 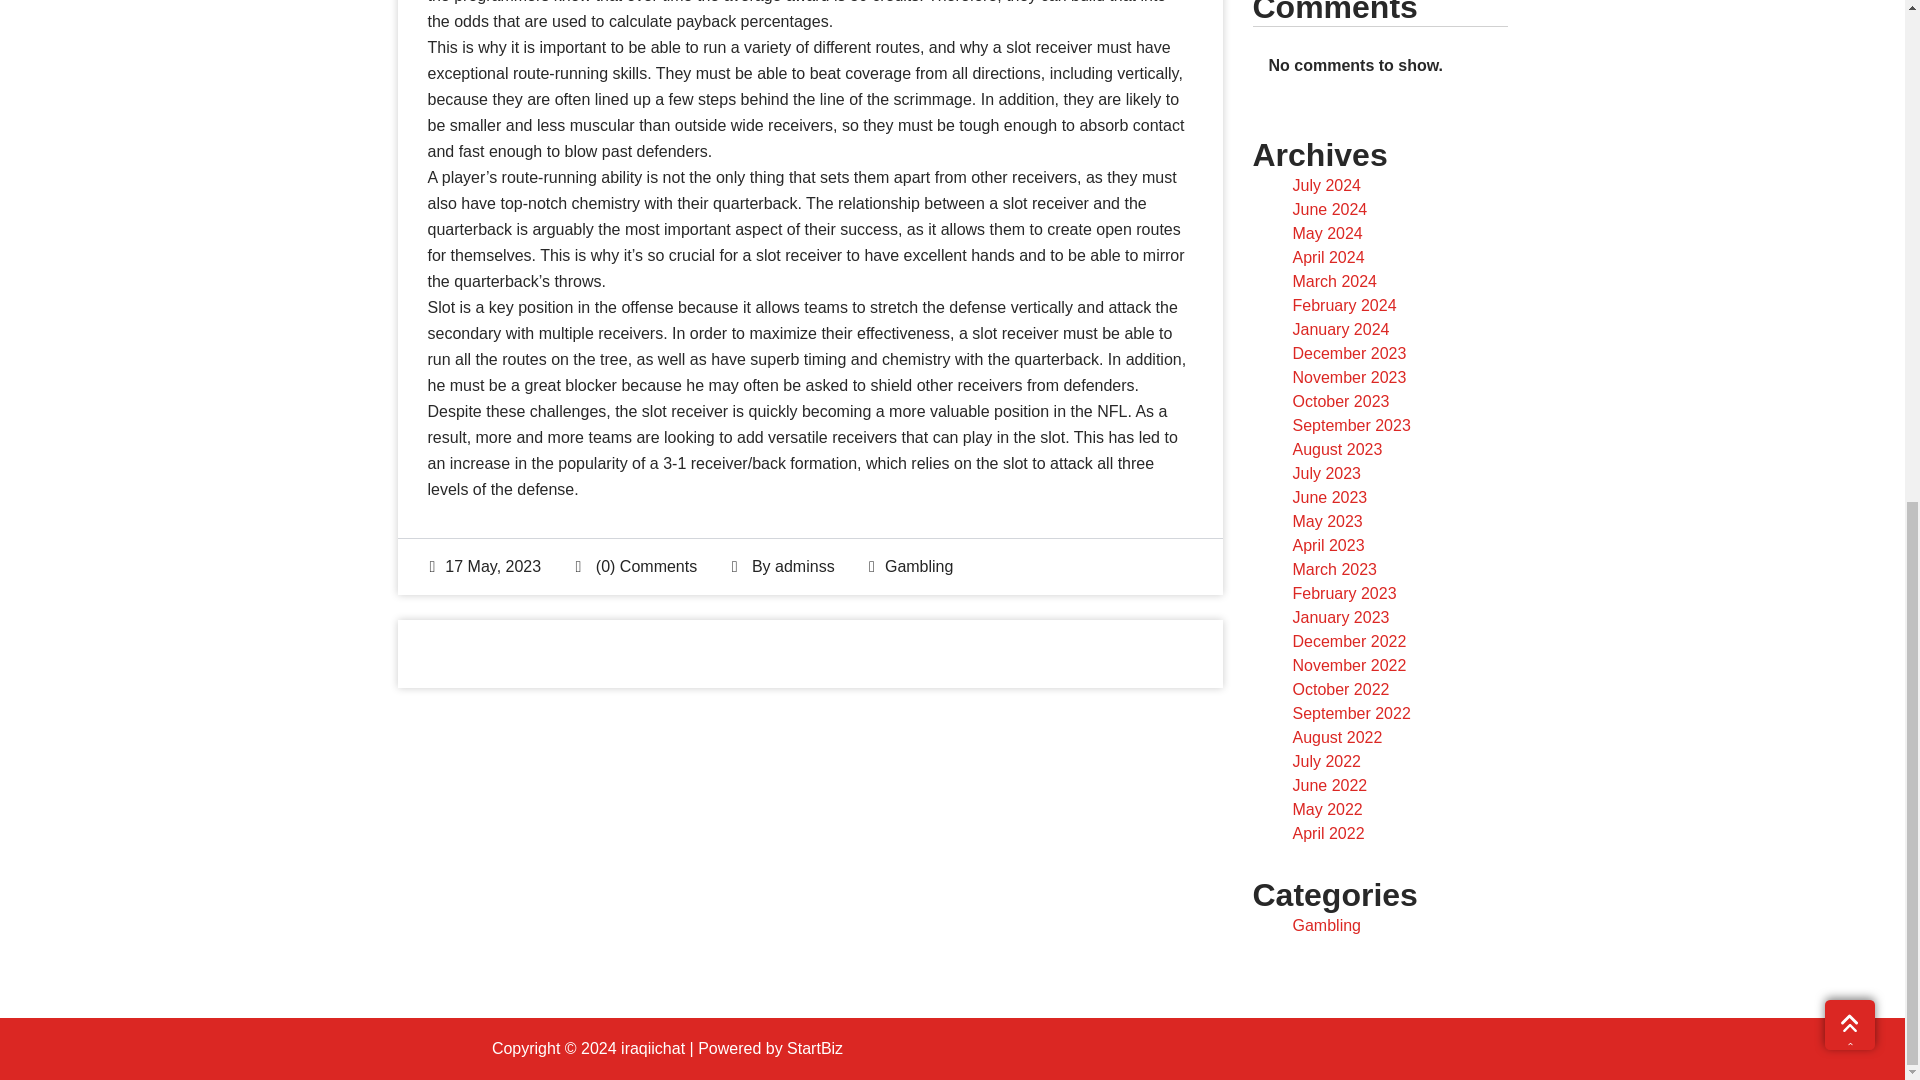 What do you see at coordinates (1348, 664) in the screenshot?
I see `November 2022` at bounding box center [1348, 664].